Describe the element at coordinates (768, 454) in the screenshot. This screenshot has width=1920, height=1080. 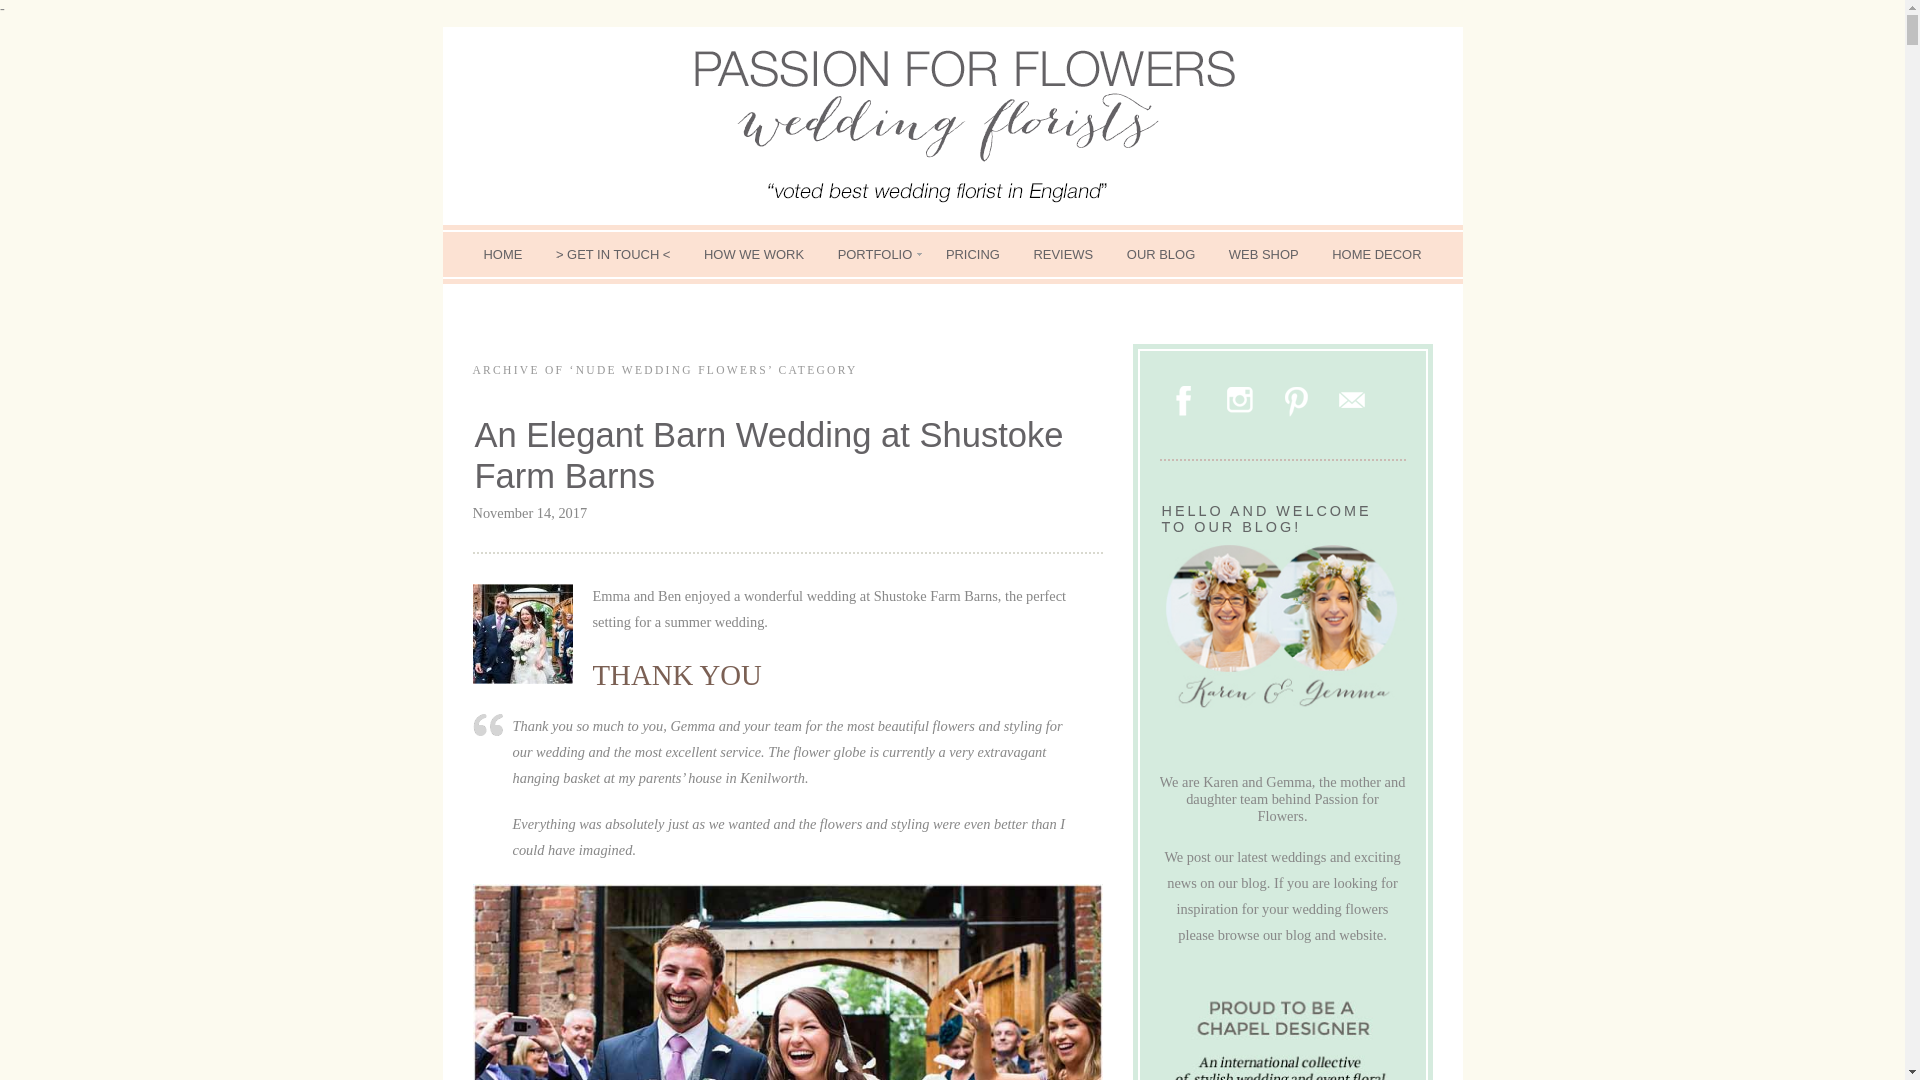
I see `An Elegant Barn Wedding at Shustoke Farm Barns` at that location.